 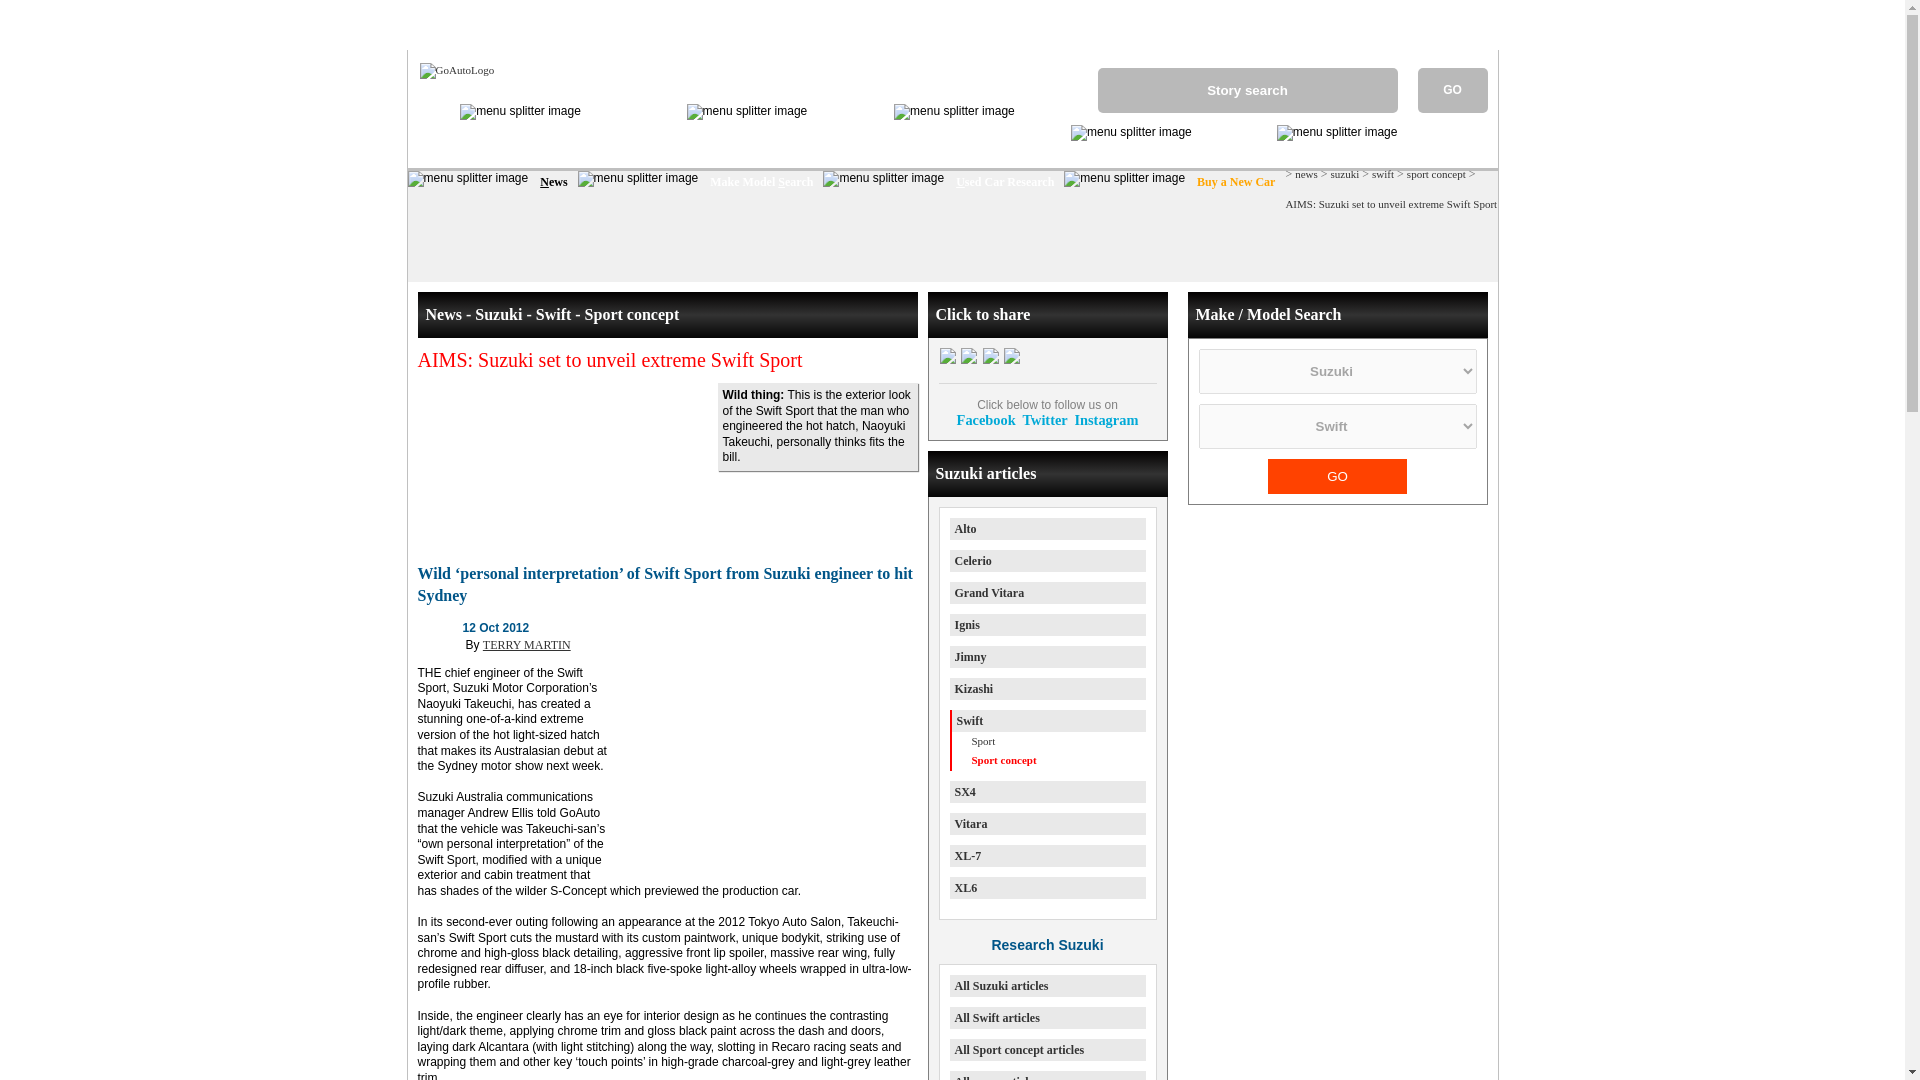 I want to click on news, so click(x=1306, y=174).